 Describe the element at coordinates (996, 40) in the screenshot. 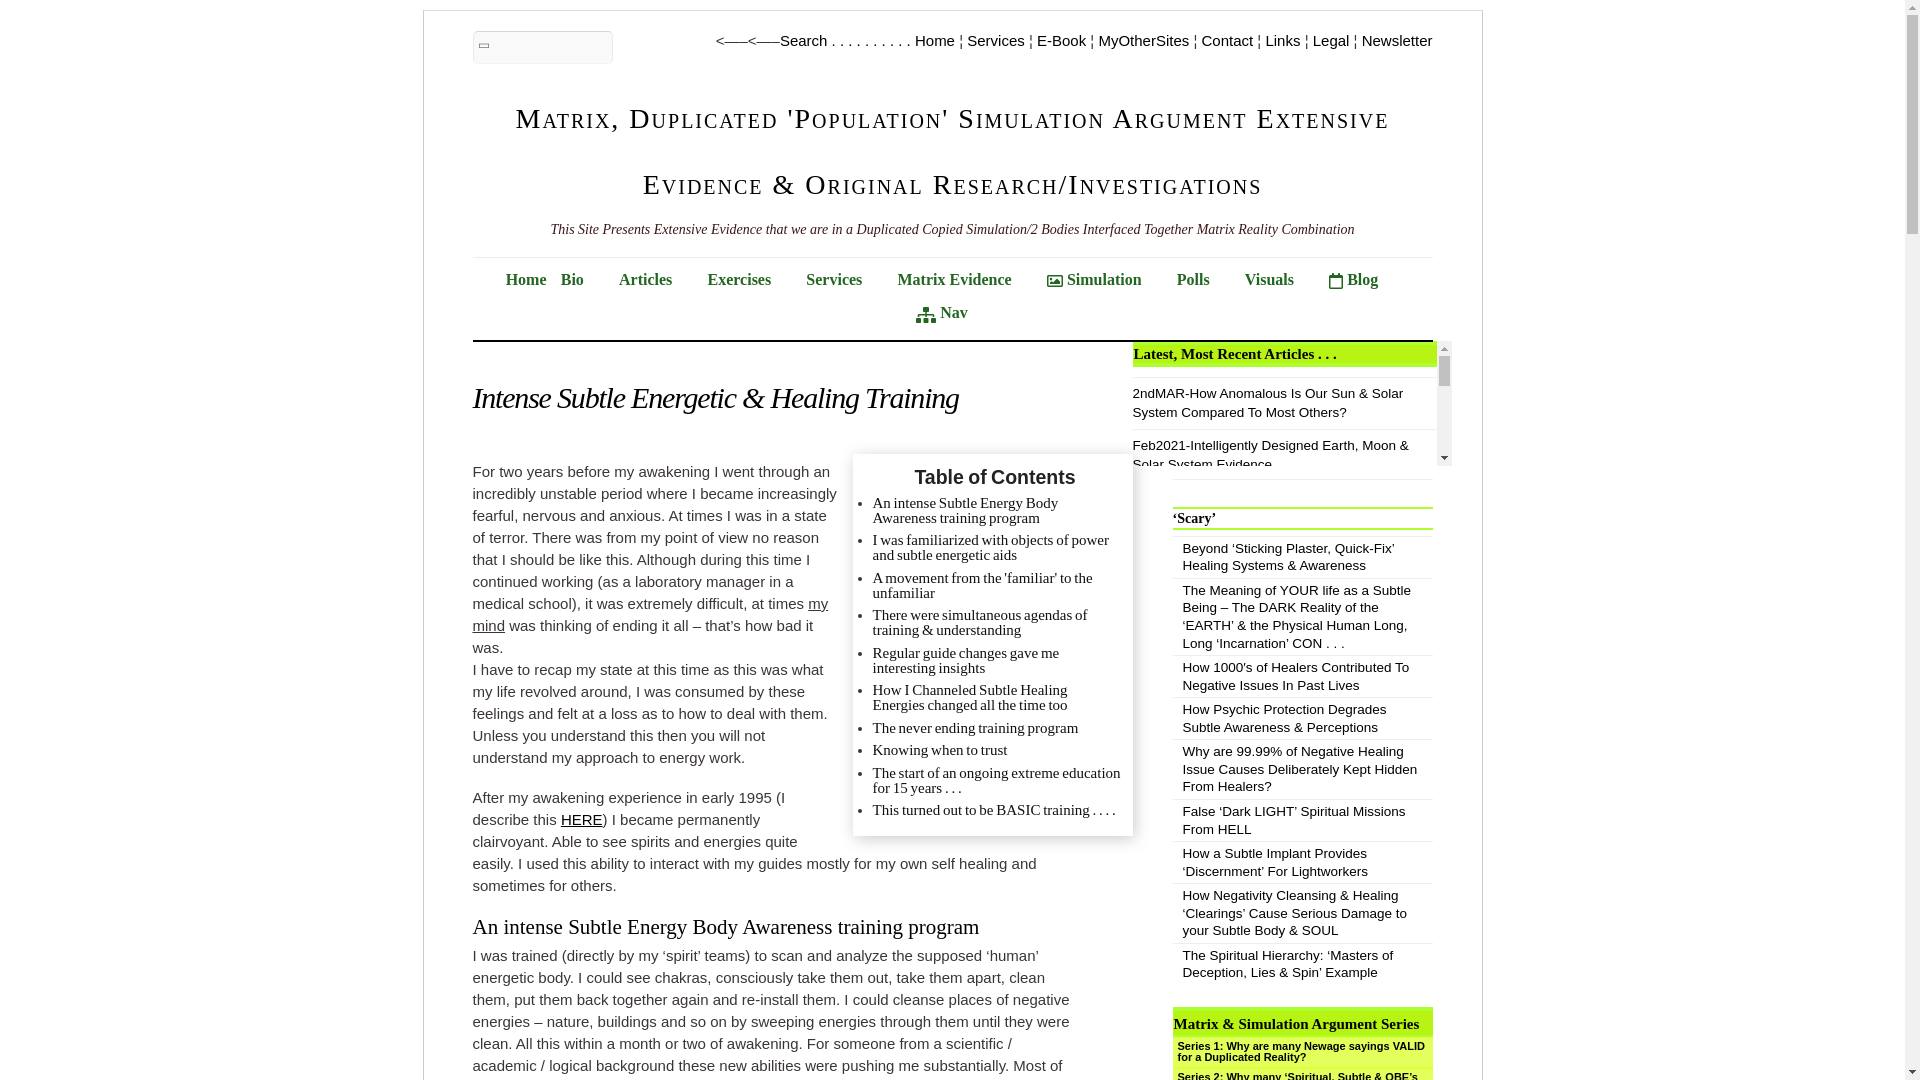

I see `Services` at that location.